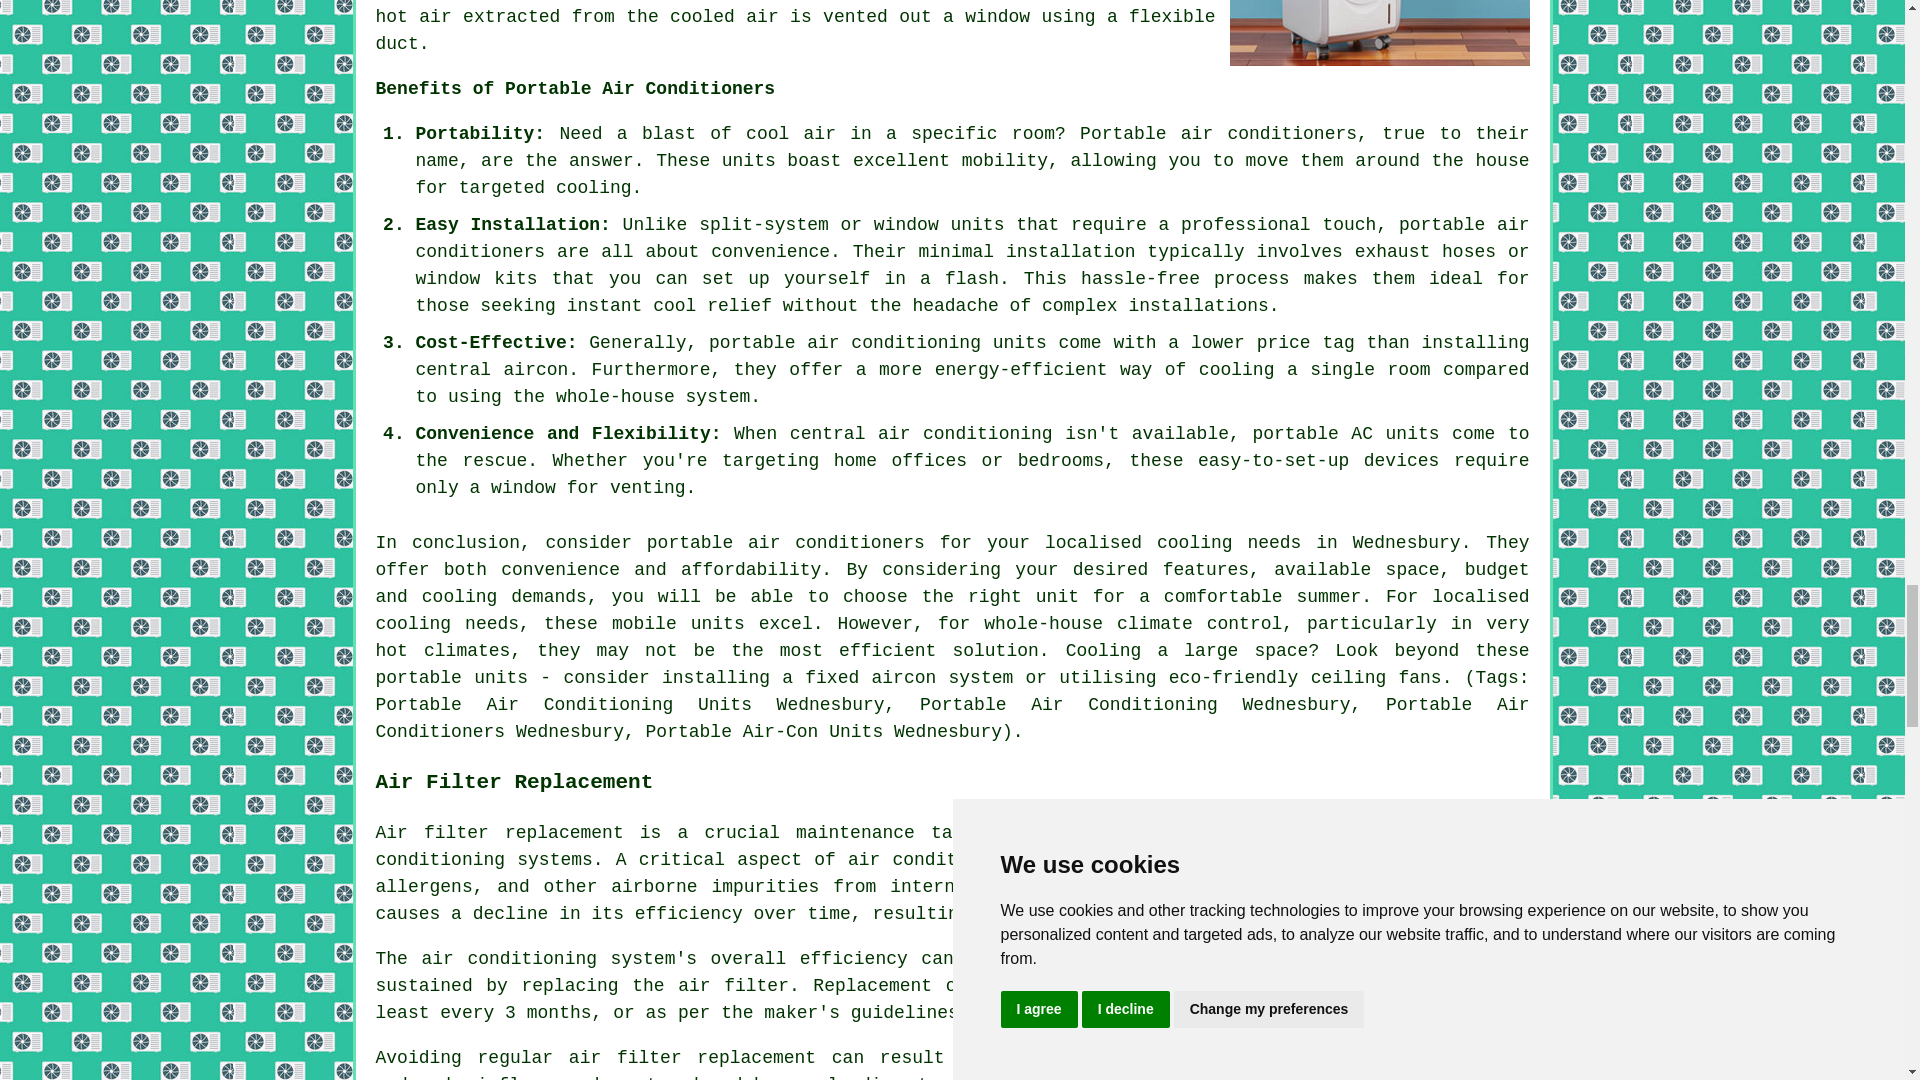  Describe the element at coordinates (836, 542) in the screenshot. I see `air conditioners` at that location.